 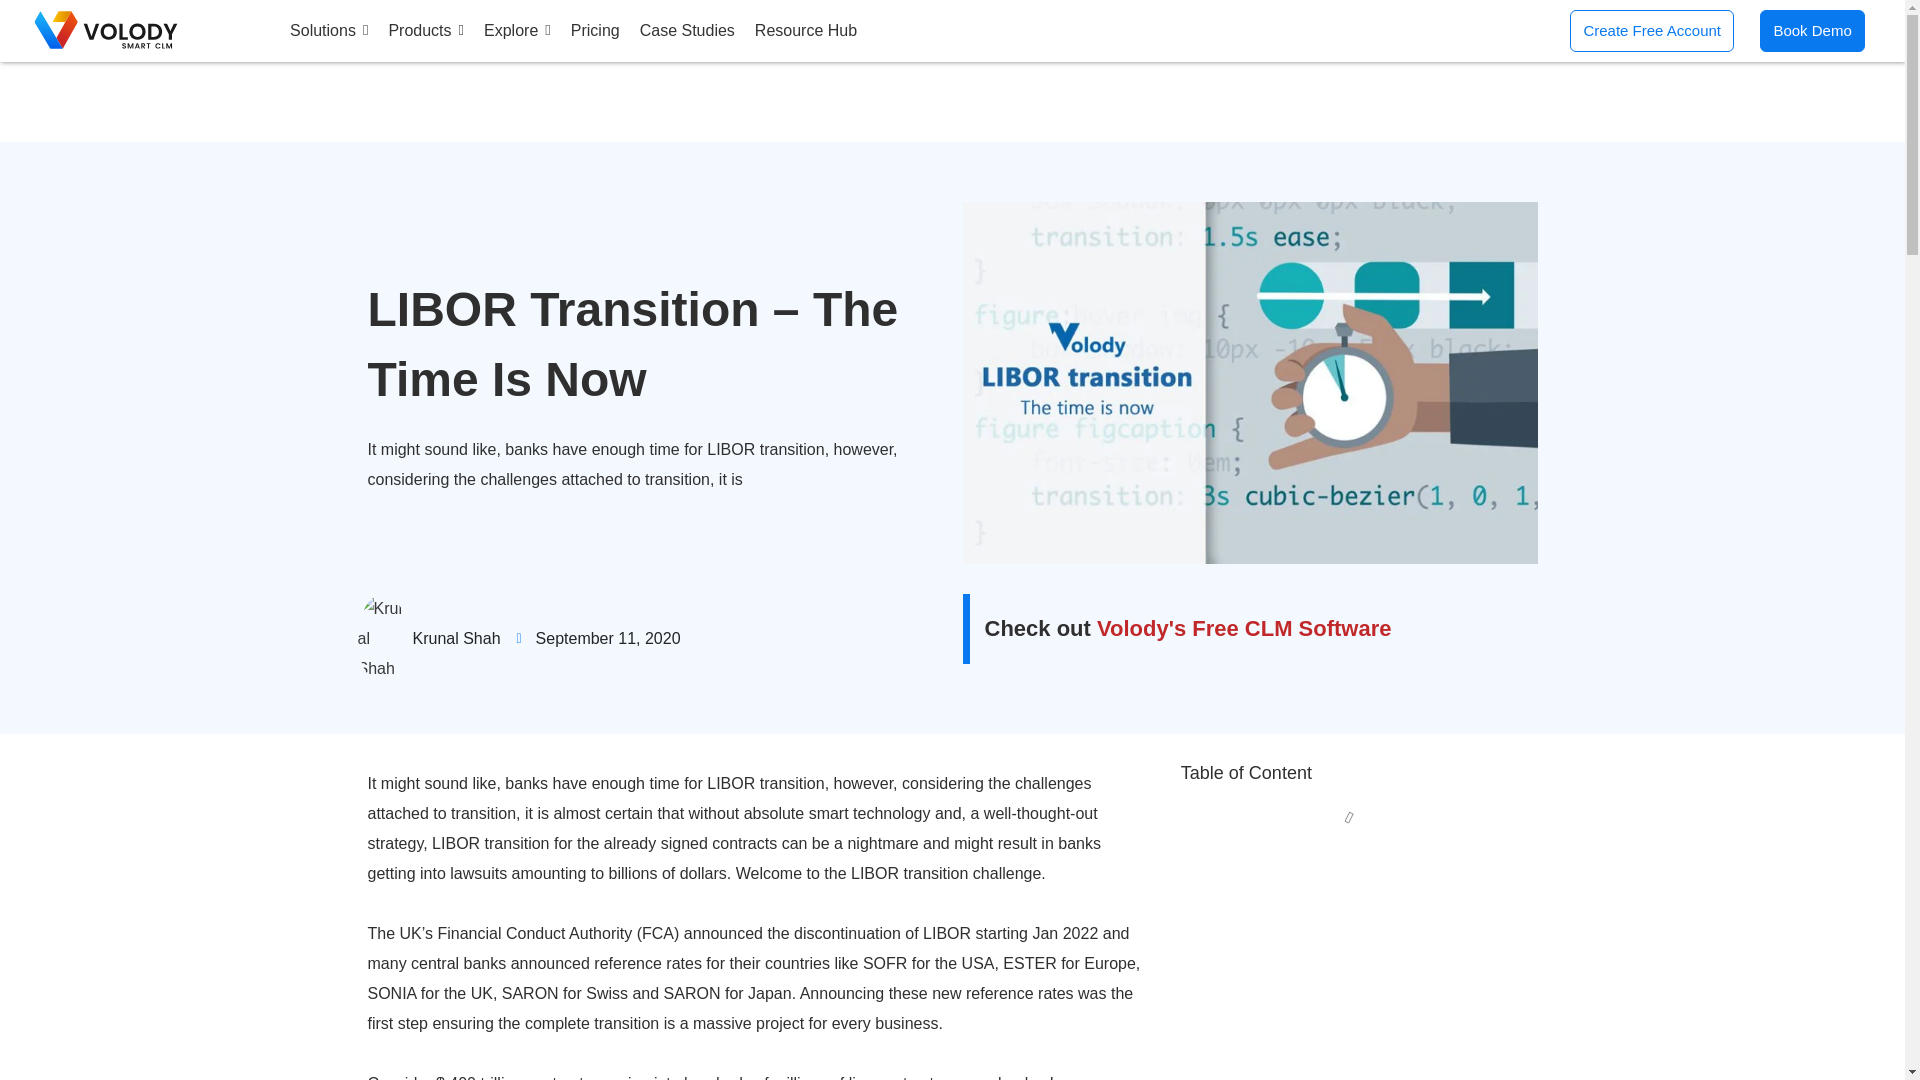 I want to click on Pricing, so click(x=595, y=30).